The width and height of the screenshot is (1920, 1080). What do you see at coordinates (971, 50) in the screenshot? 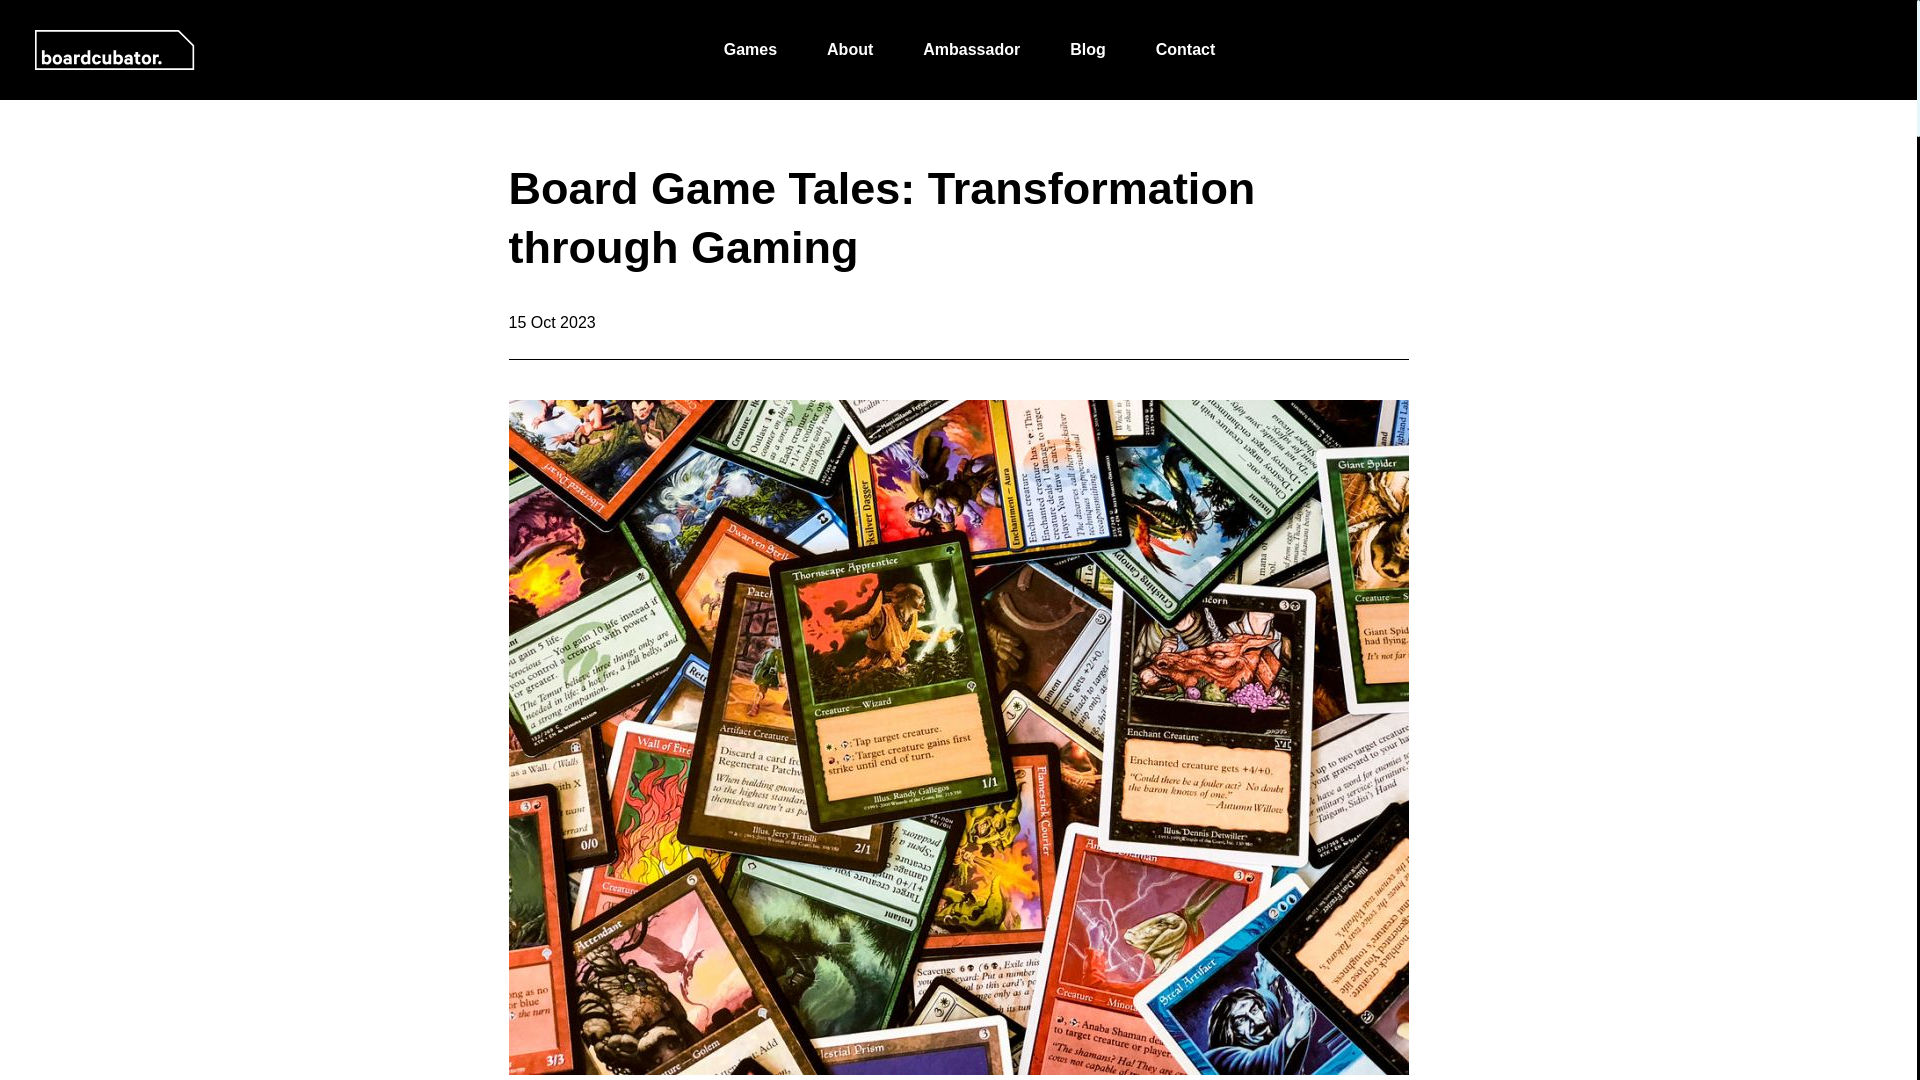
I see `Ambassador` at bounding box center [971, 50].